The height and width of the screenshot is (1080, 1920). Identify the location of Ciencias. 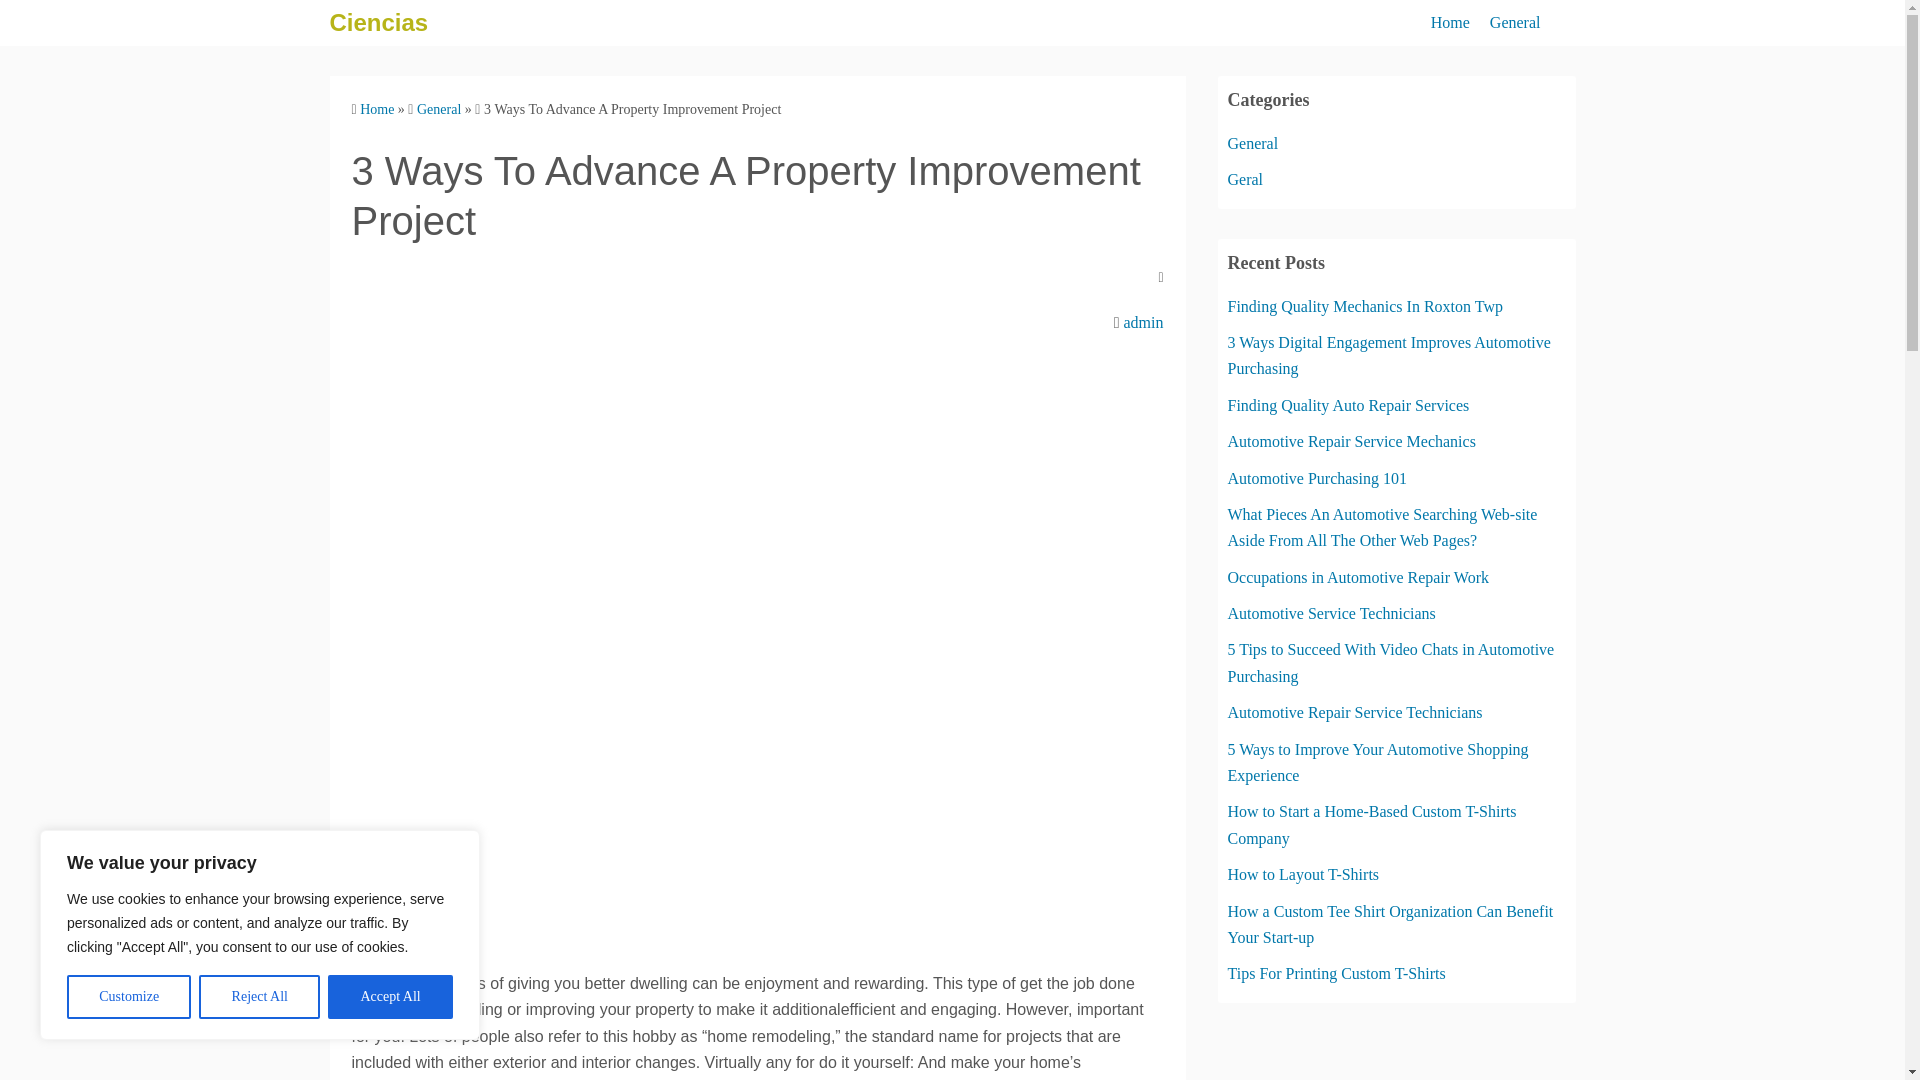
(379, 22).